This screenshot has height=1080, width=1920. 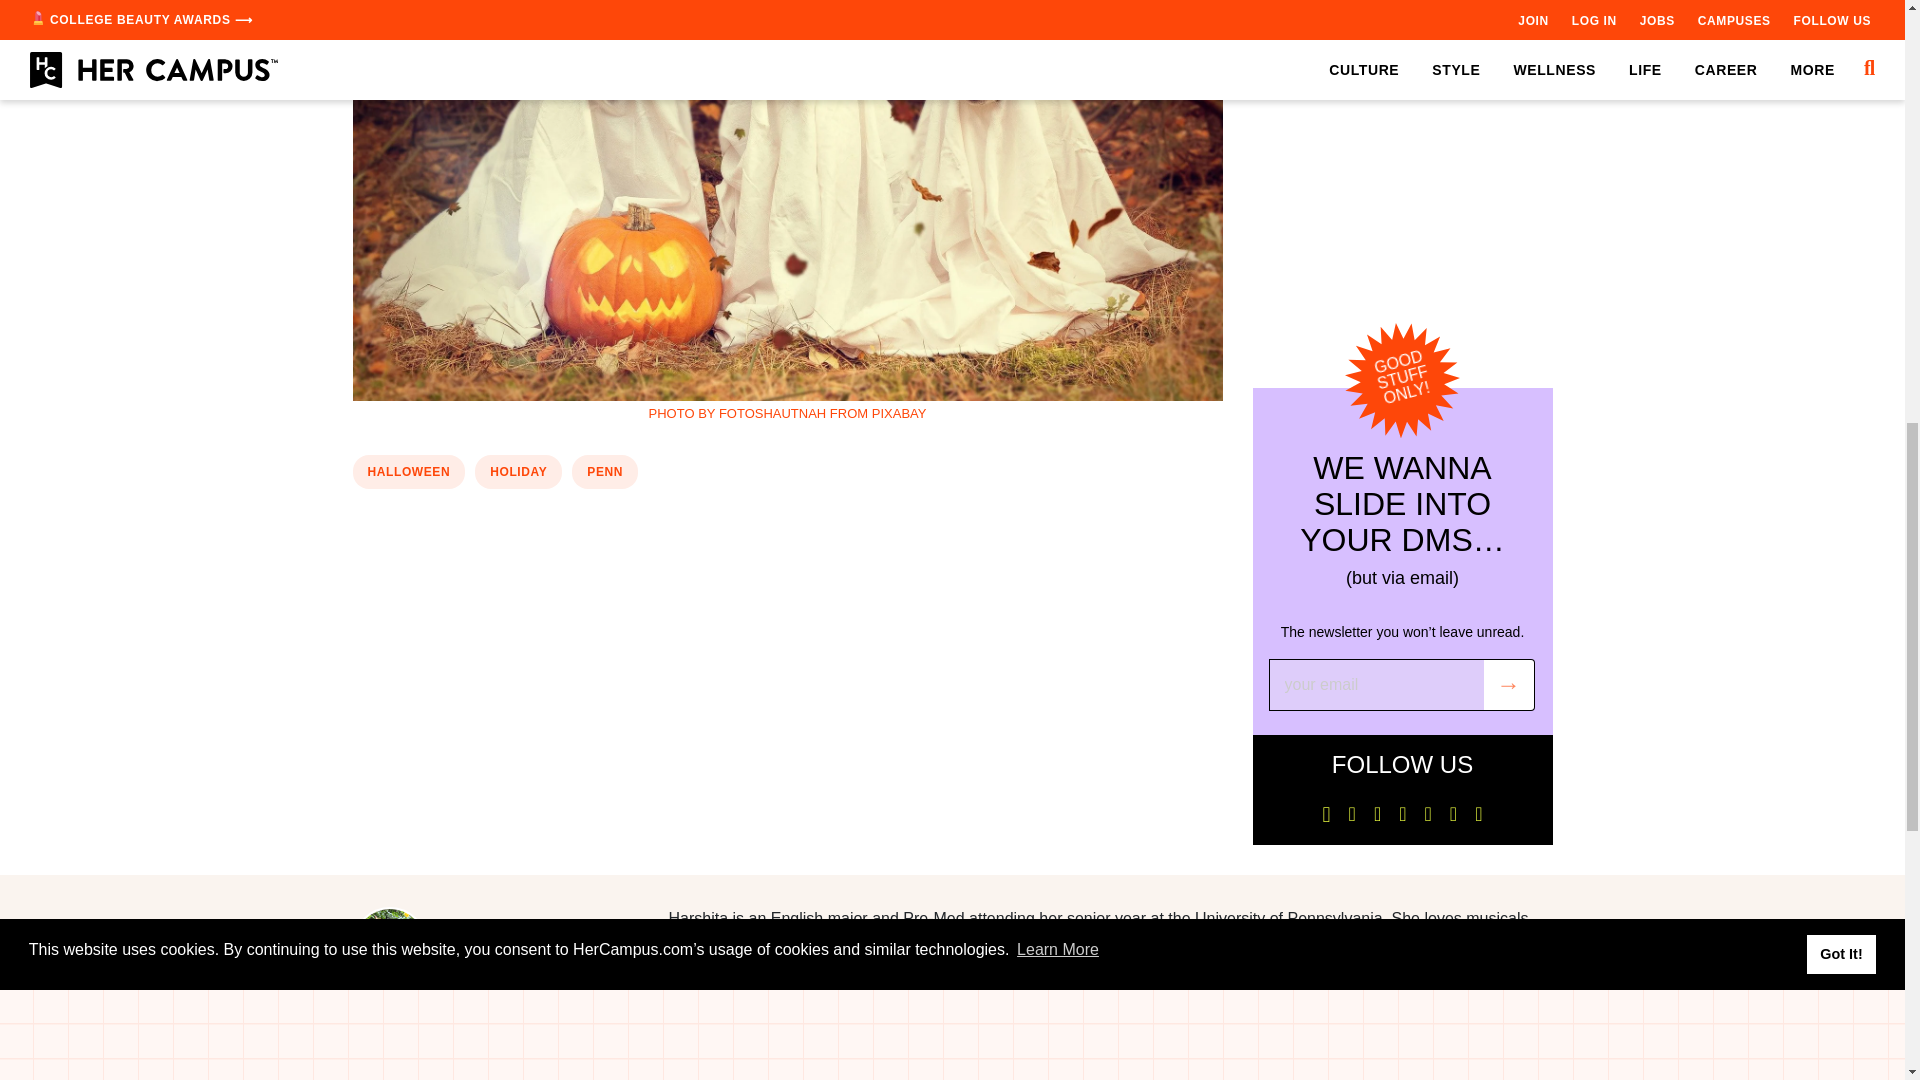 I want to click on 3rd party ad content, so click(x=1401, y=138).